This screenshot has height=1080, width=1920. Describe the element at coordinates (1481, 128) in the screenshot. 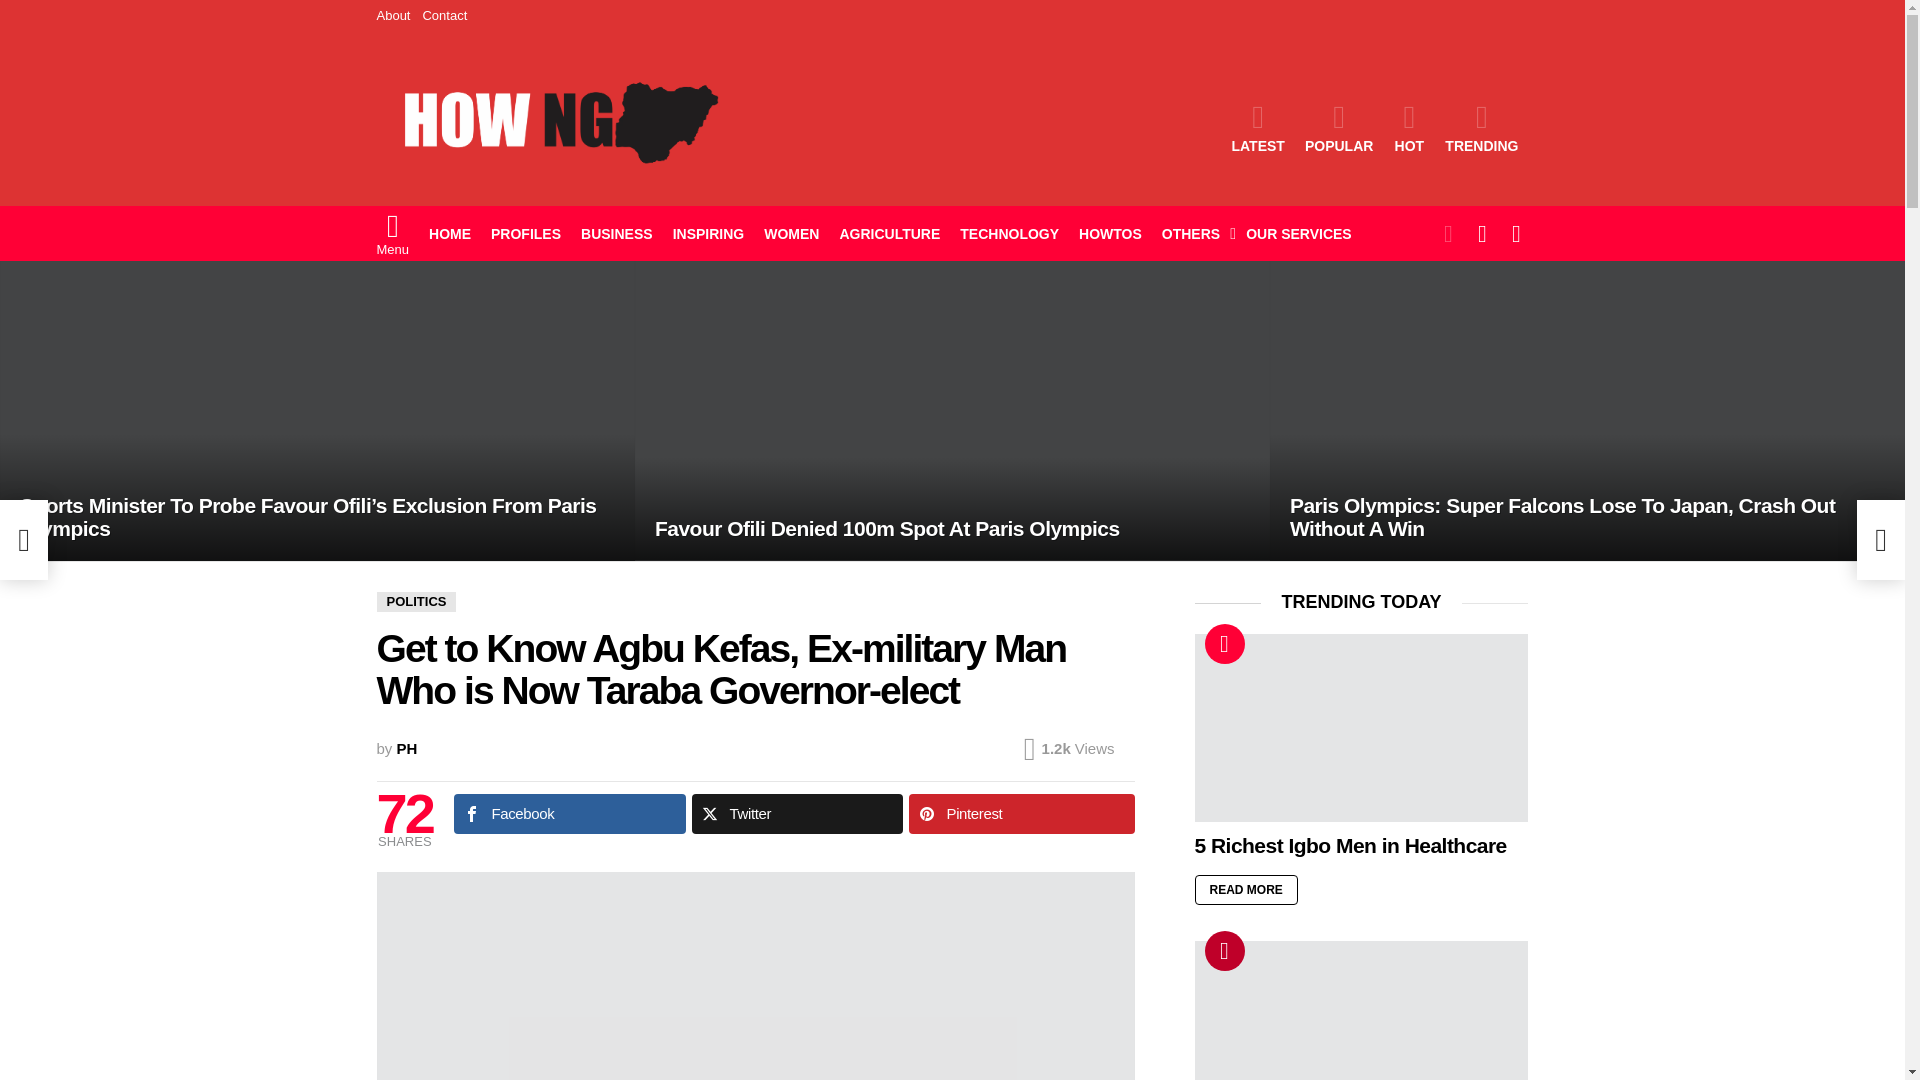

I see `TRENDING` at that location.